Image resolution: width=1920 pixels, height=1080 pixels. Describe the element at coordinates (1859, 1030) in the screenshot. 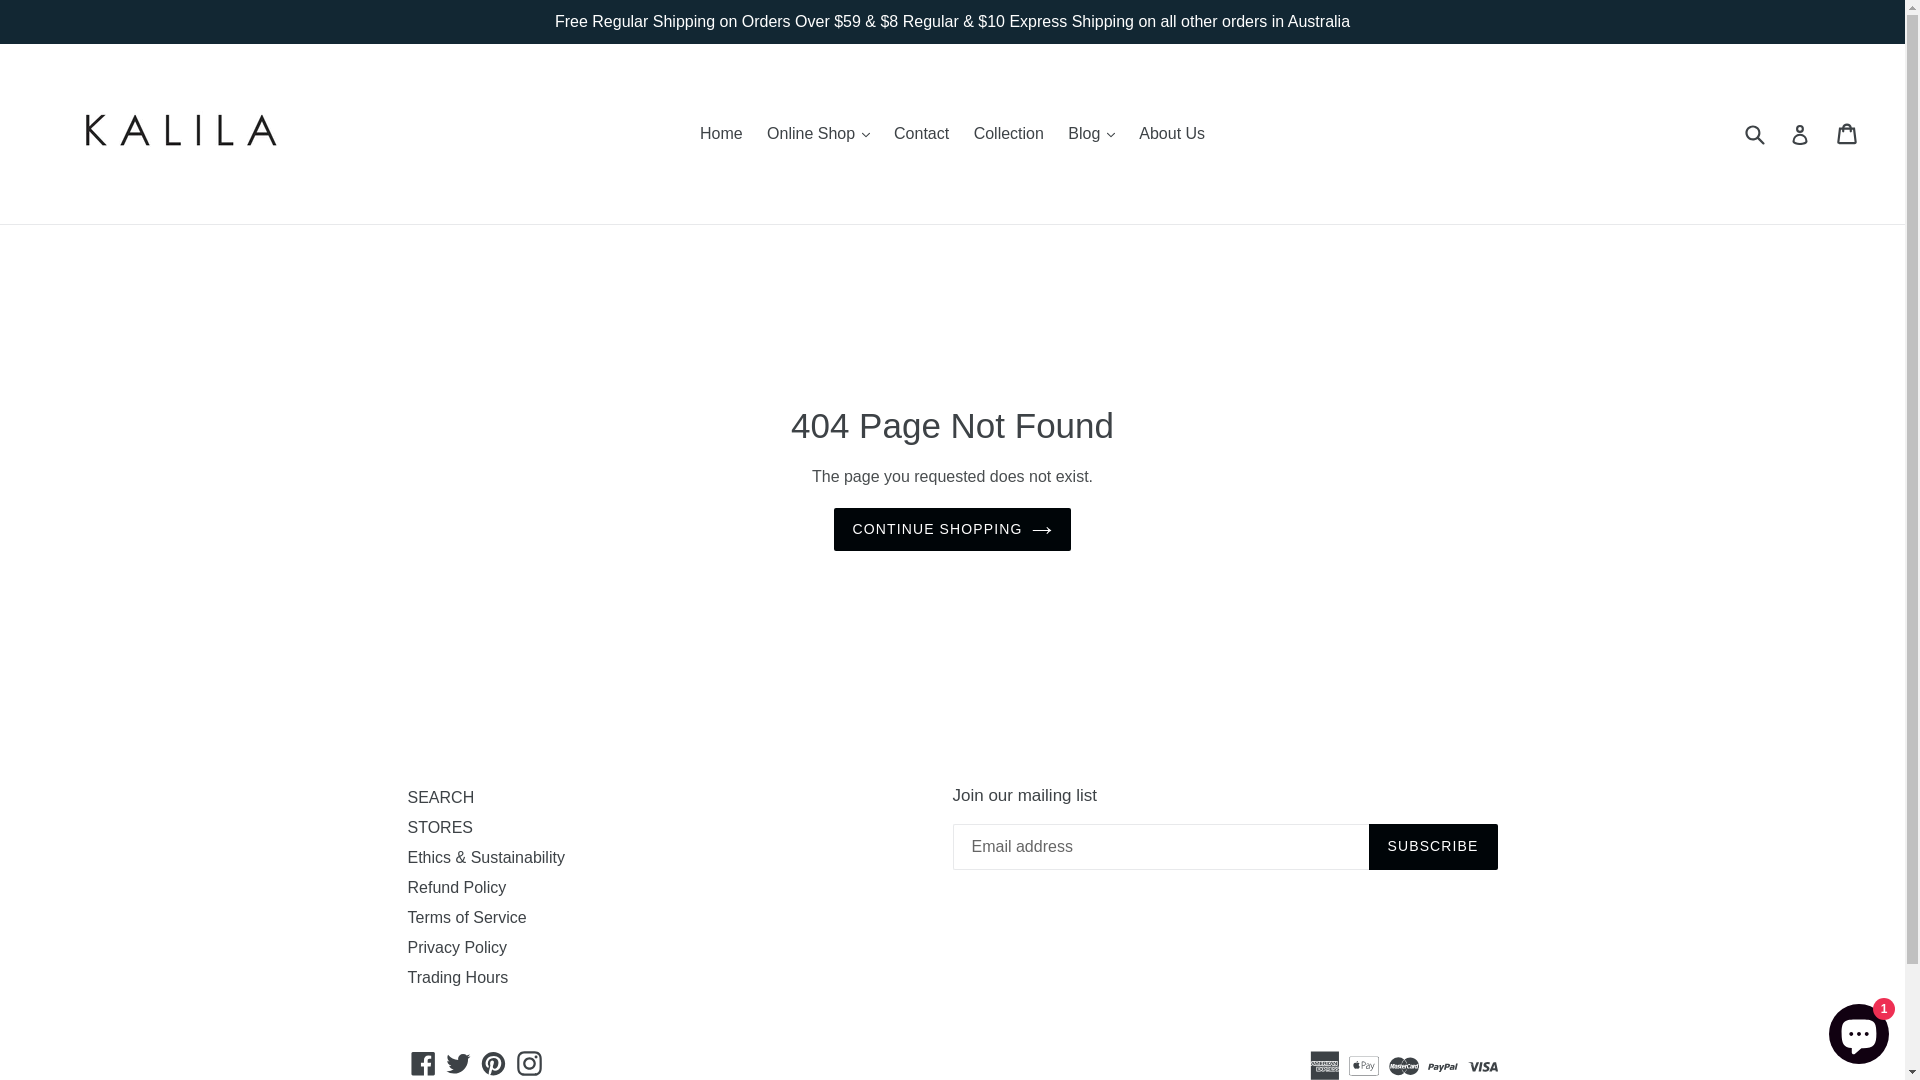

I see `Shopify online store chat` at that location.